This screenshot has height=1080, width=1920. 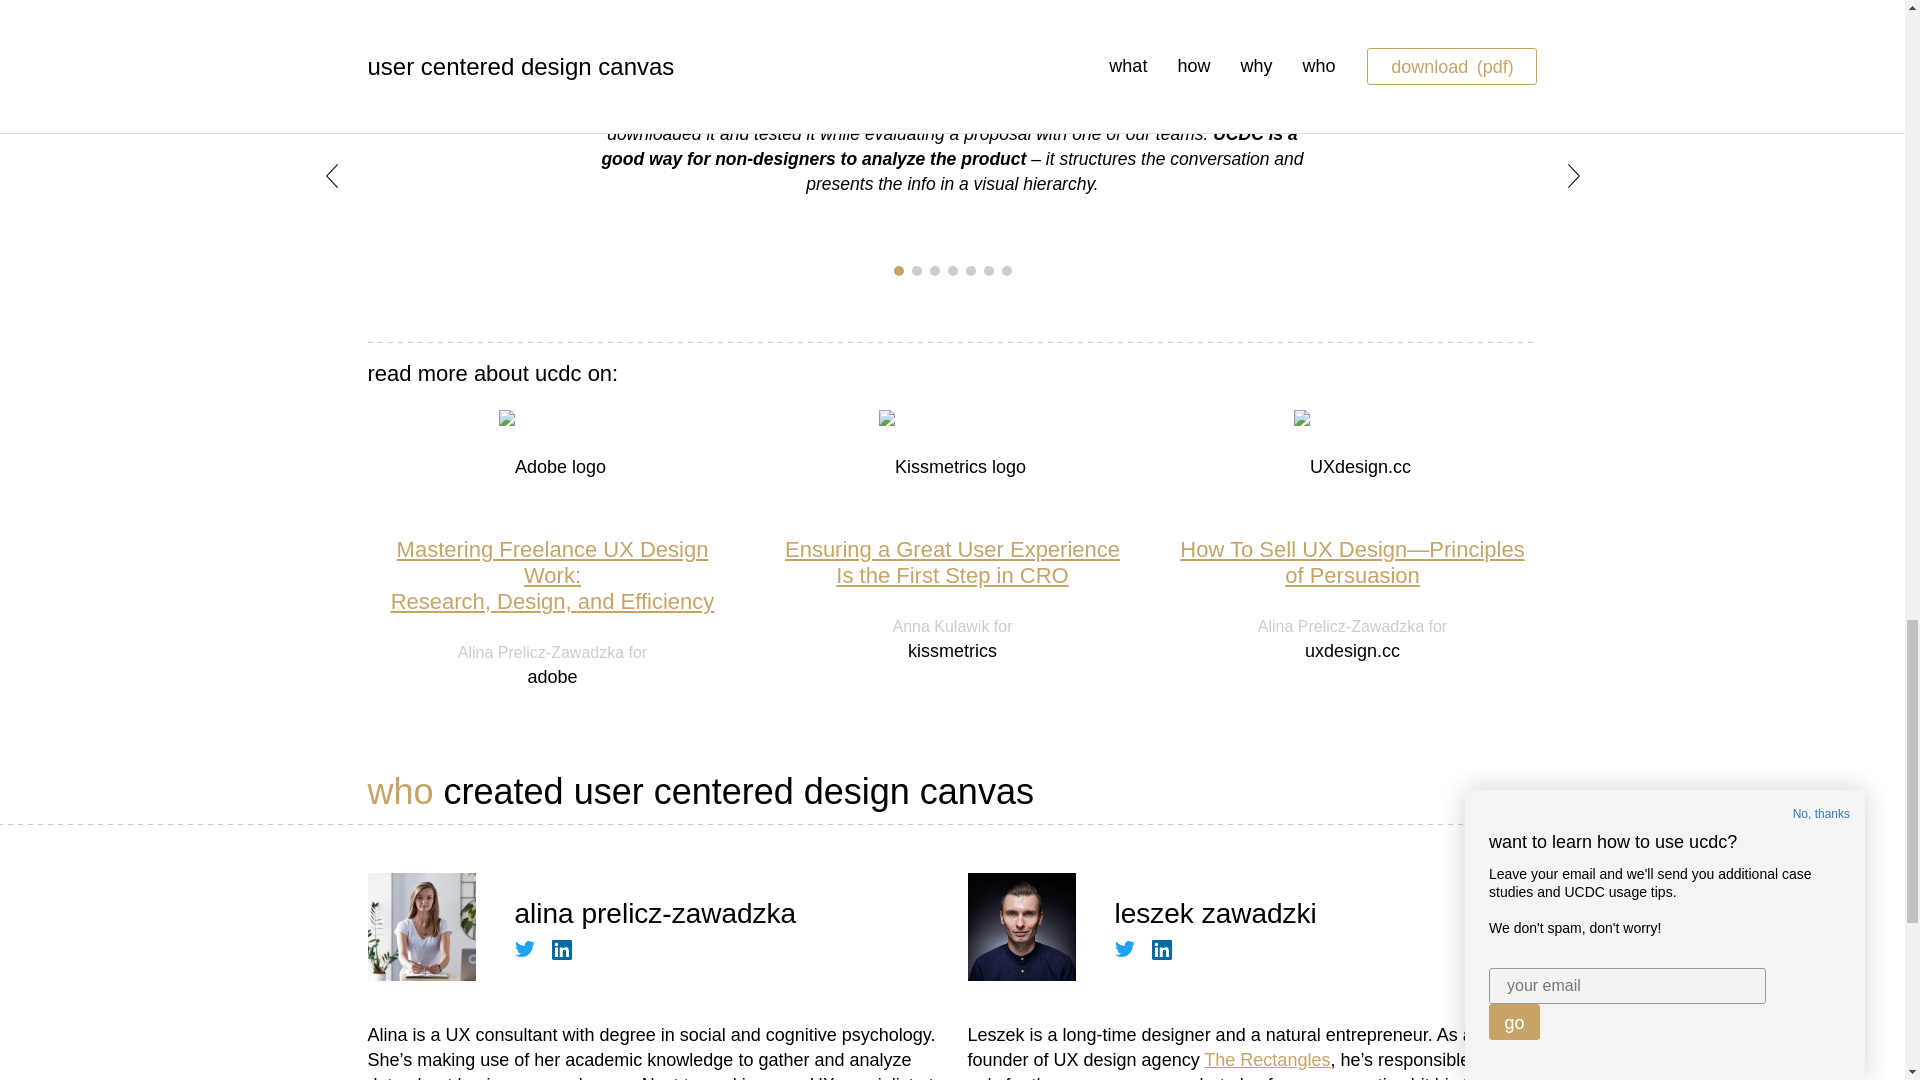 I want to click on 4, so click(x=953, y=270).